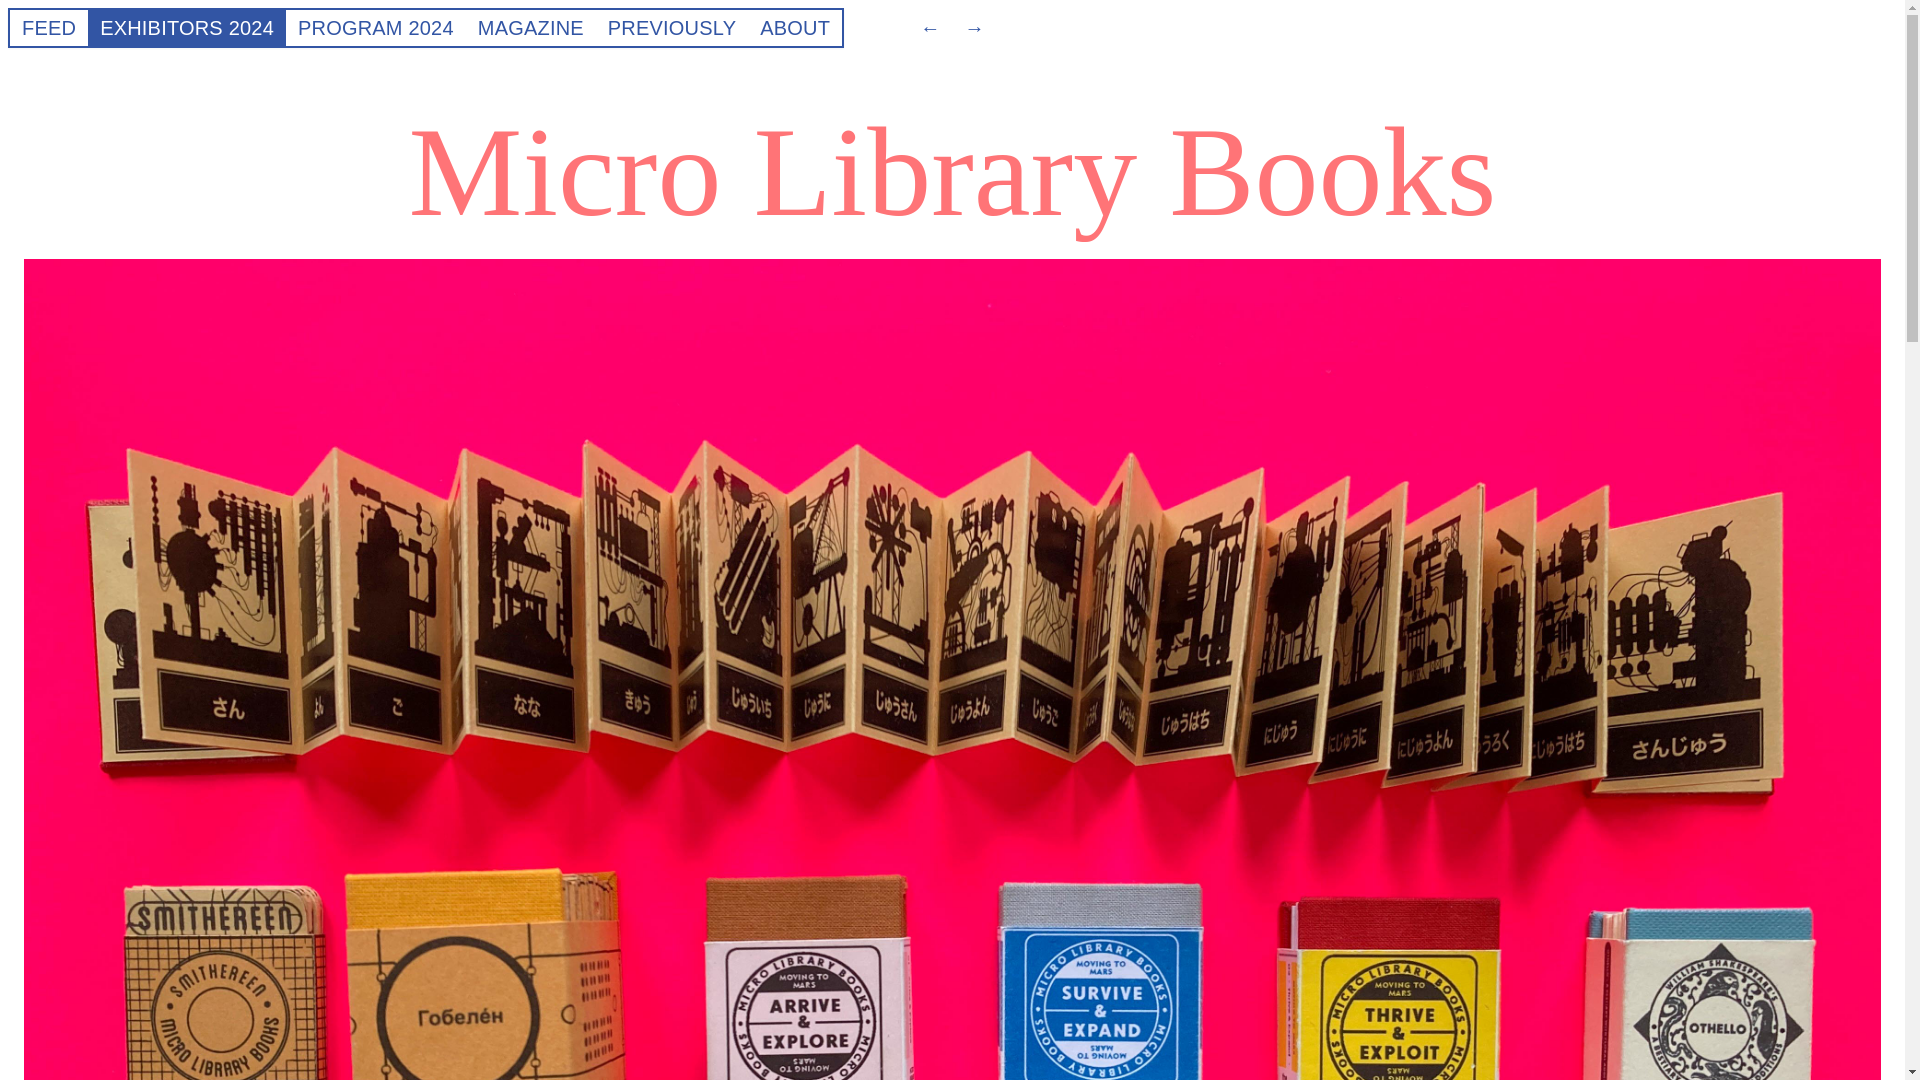  I want to click on FEED, so click(48, 26).